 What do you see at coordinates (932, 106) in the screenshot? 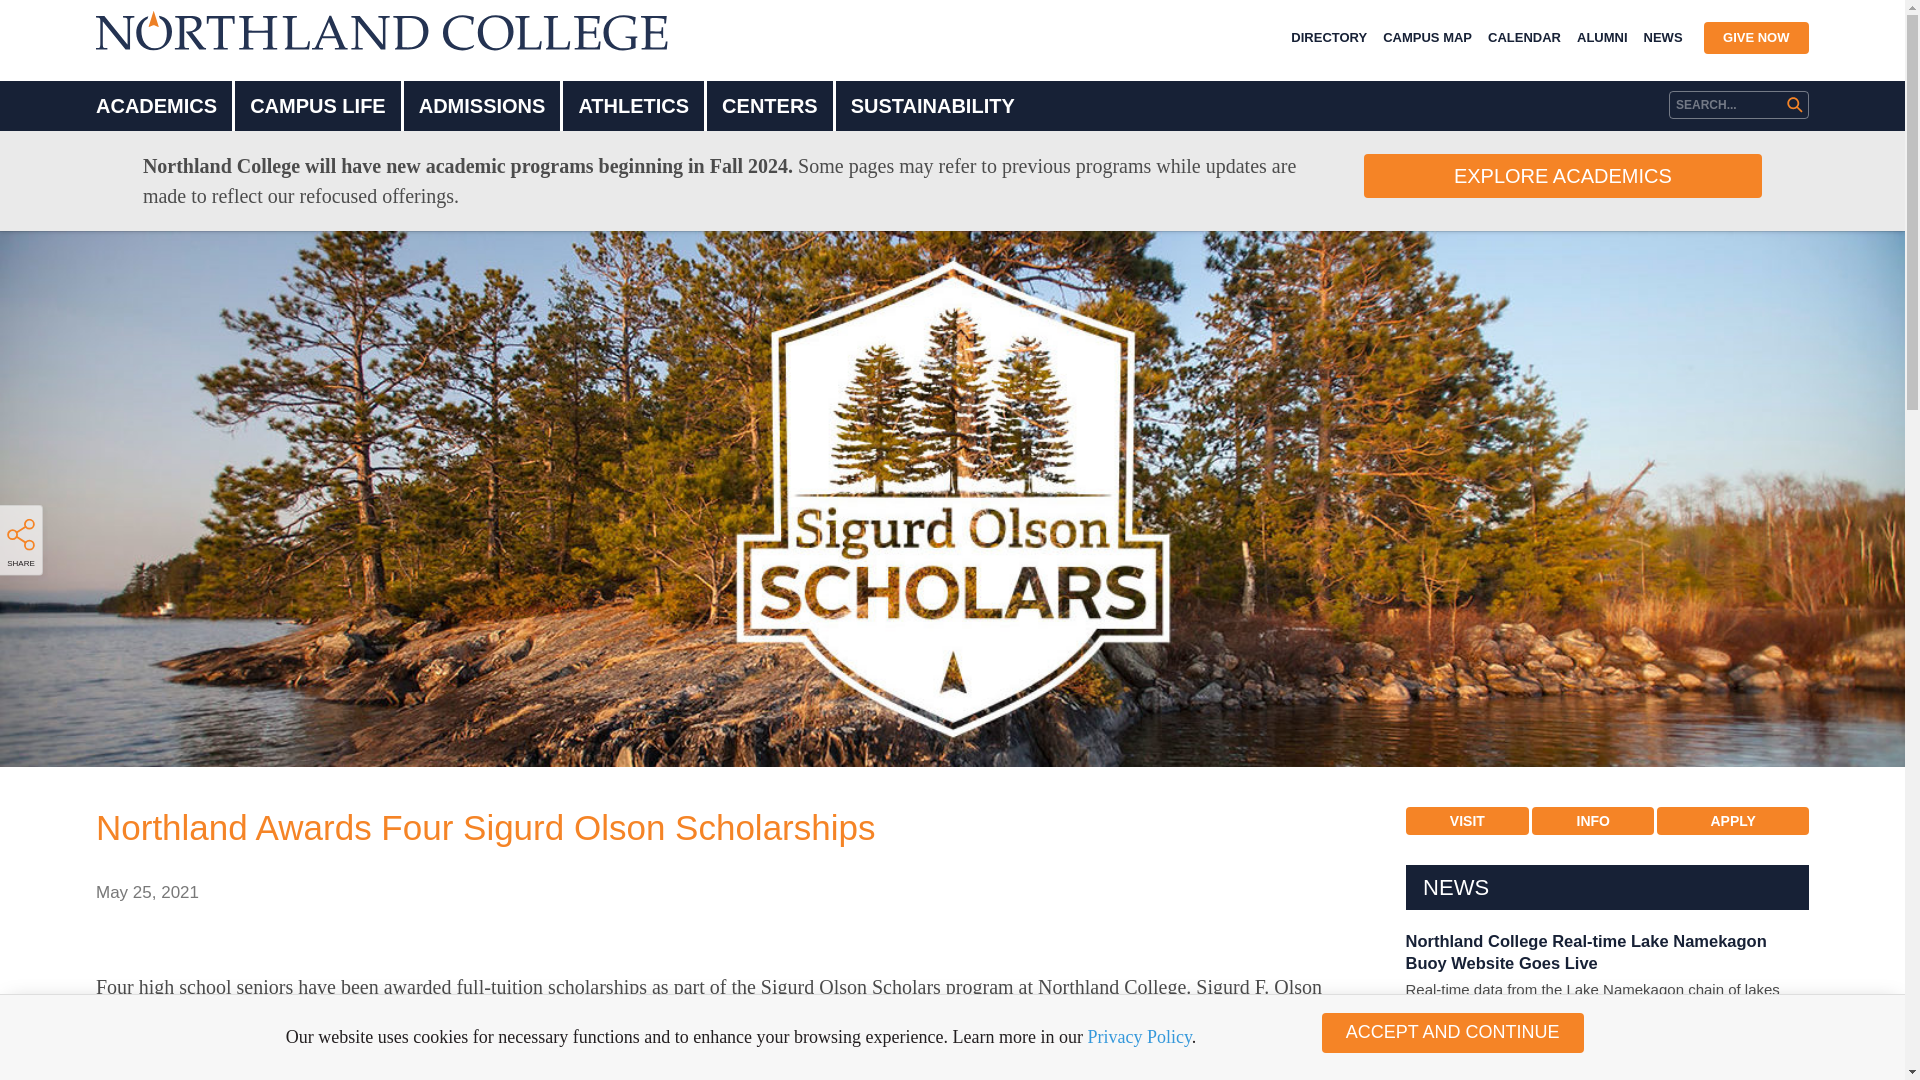
I see `SUSTAINABILITY` at bounding box center [932, 106].